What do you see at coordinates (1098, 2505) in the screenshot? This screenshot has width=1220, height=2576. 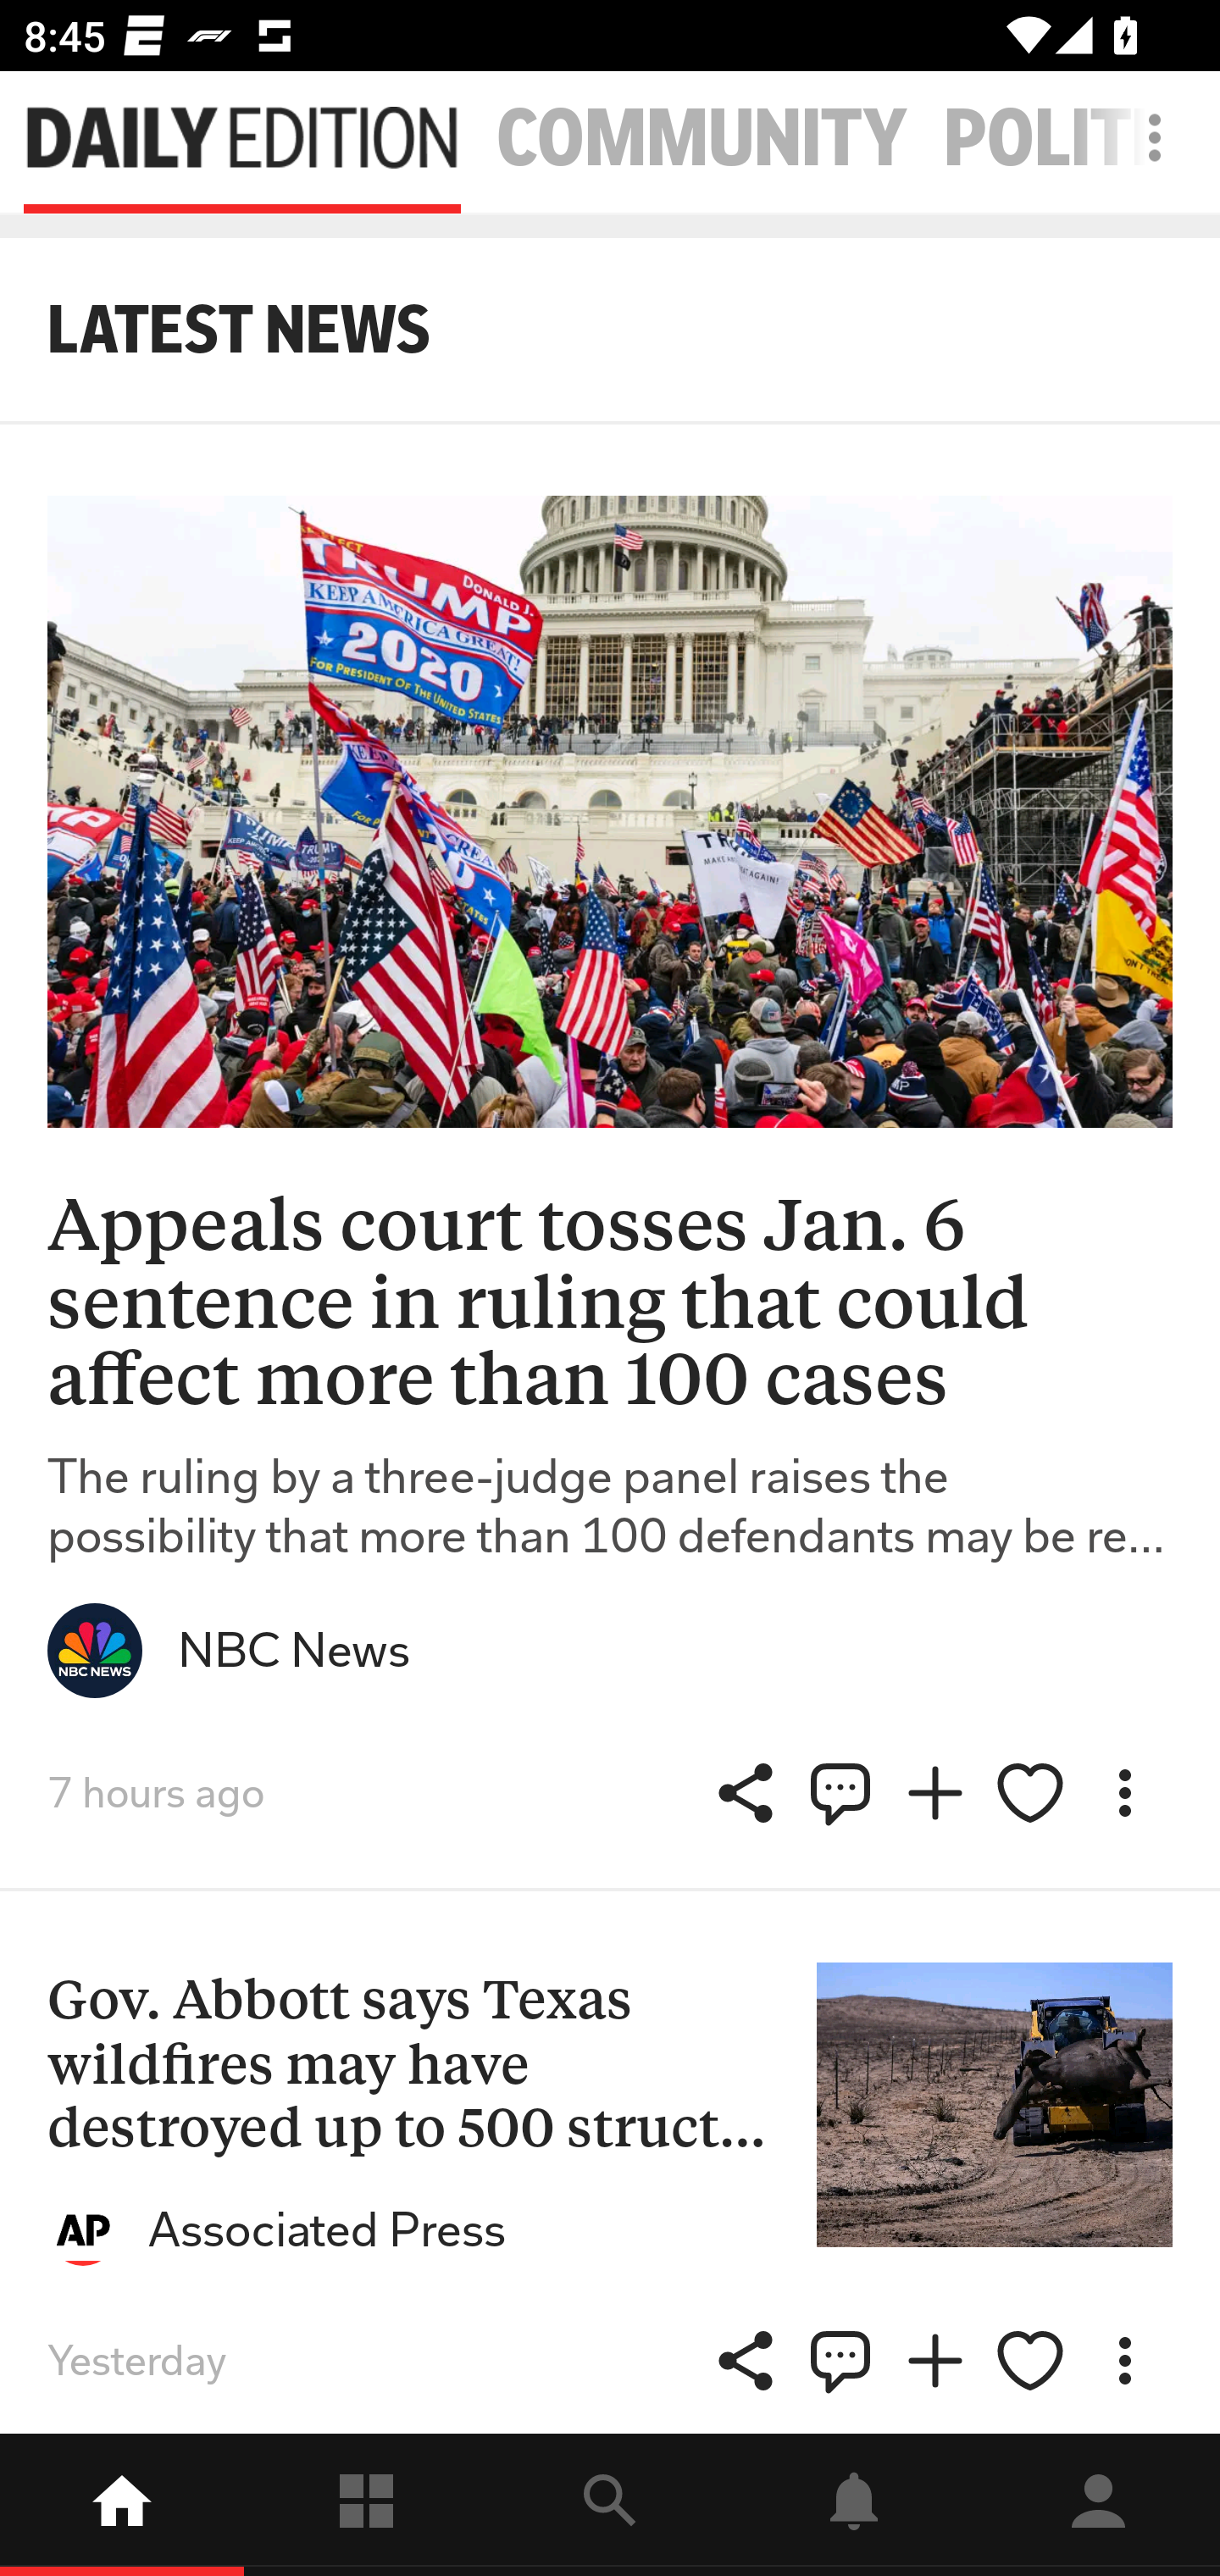 I see `Profile` at bounding box center [1098, 2505].